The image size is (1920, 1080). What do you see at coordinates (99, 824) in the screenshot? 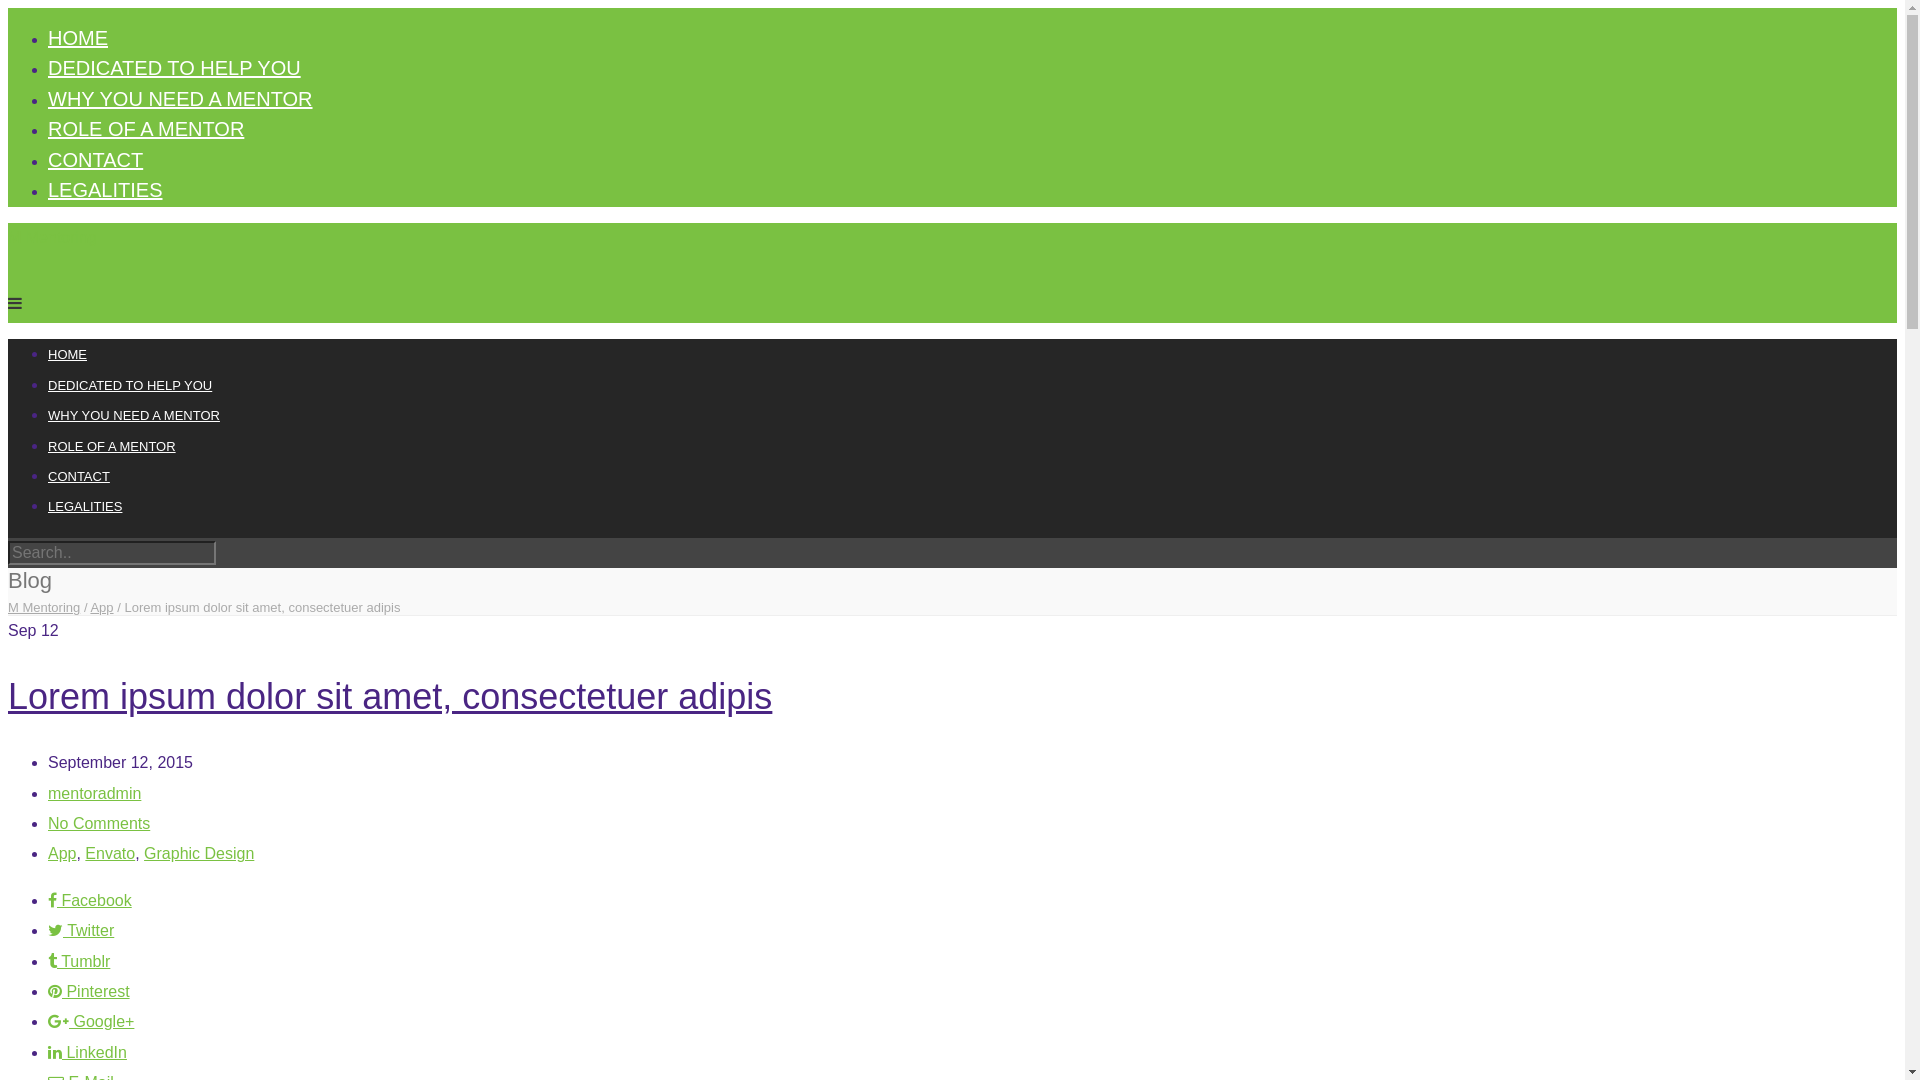
I see `No Comments` at bounding box center [99, 824].